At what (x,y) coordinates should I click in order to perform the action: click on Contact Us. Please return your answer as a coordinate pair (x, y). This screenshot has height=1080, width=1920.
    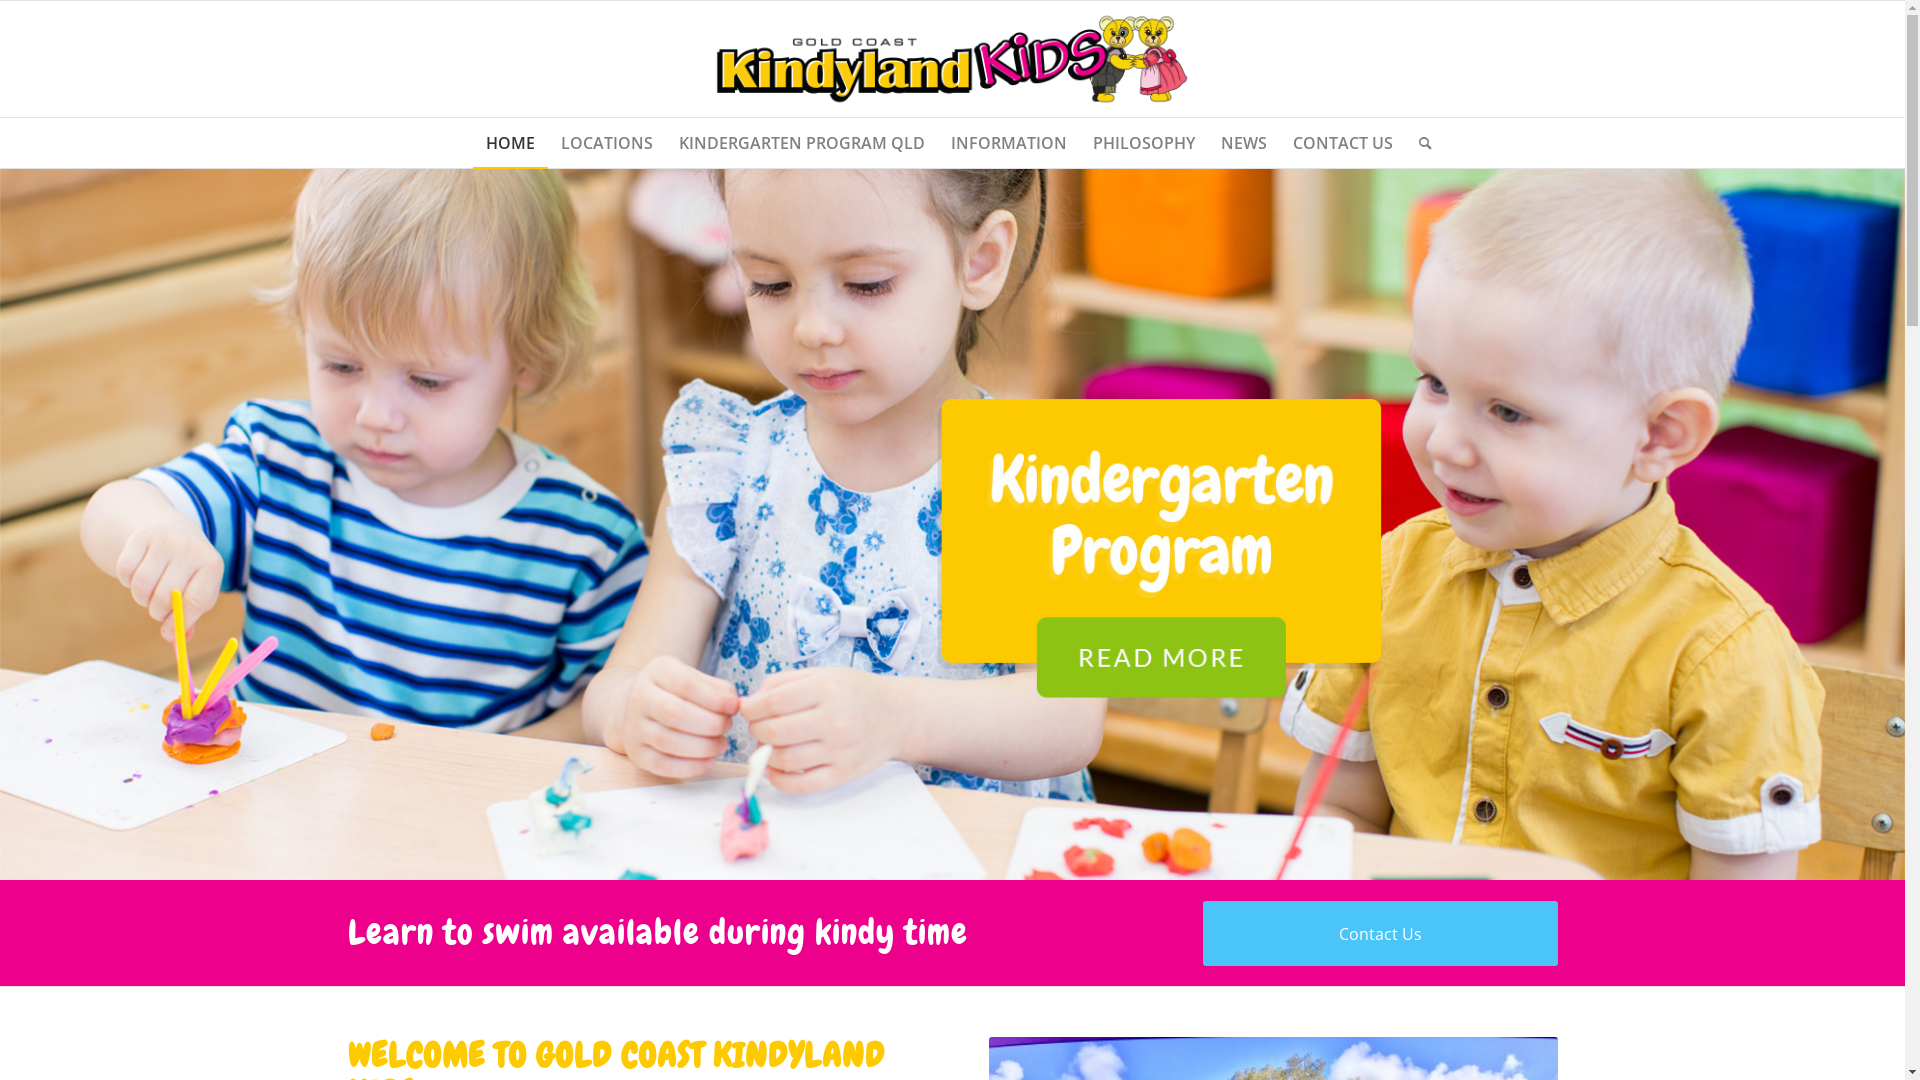
    Looking at the image, I should click on (1380, 934).